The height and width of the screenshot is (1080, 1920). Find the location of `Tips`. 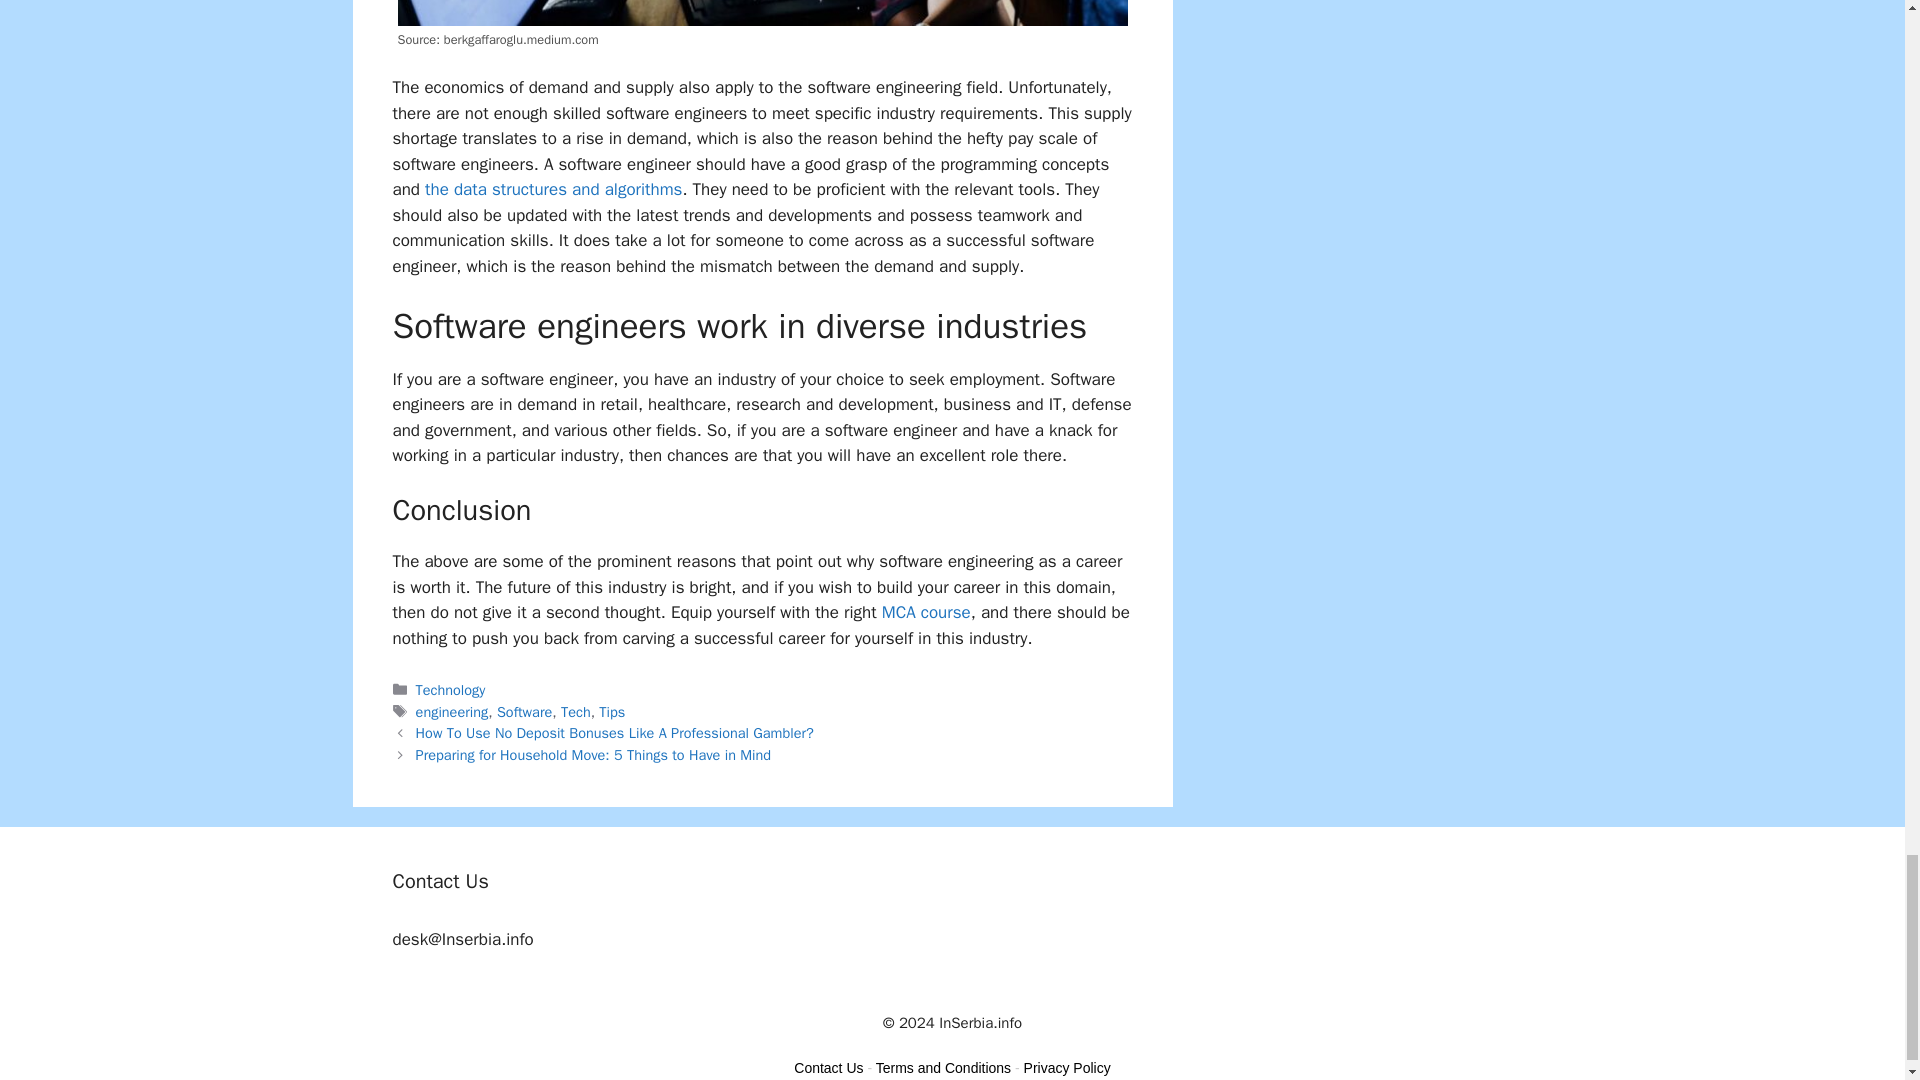

Tips is located at coordinates (612, 712).